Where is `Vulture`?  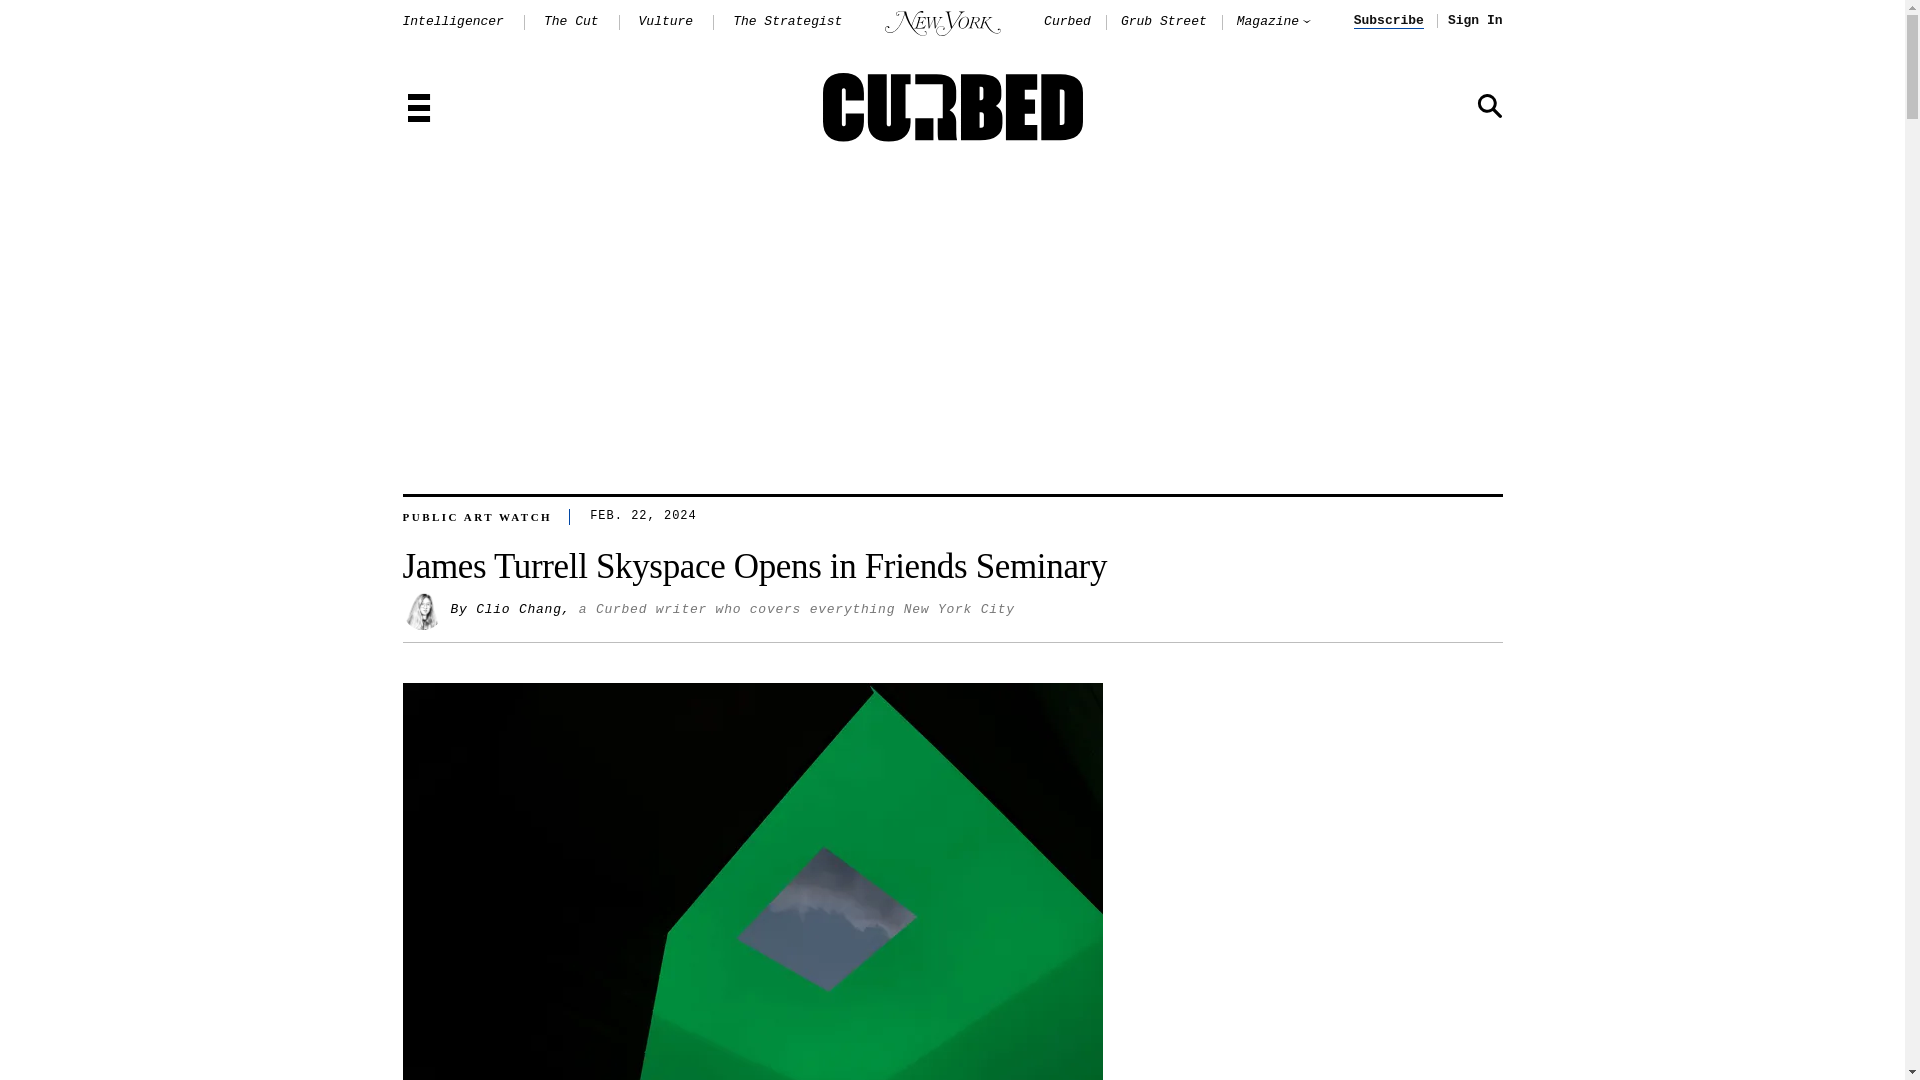 Vulture is located at coordinates (666, 22).